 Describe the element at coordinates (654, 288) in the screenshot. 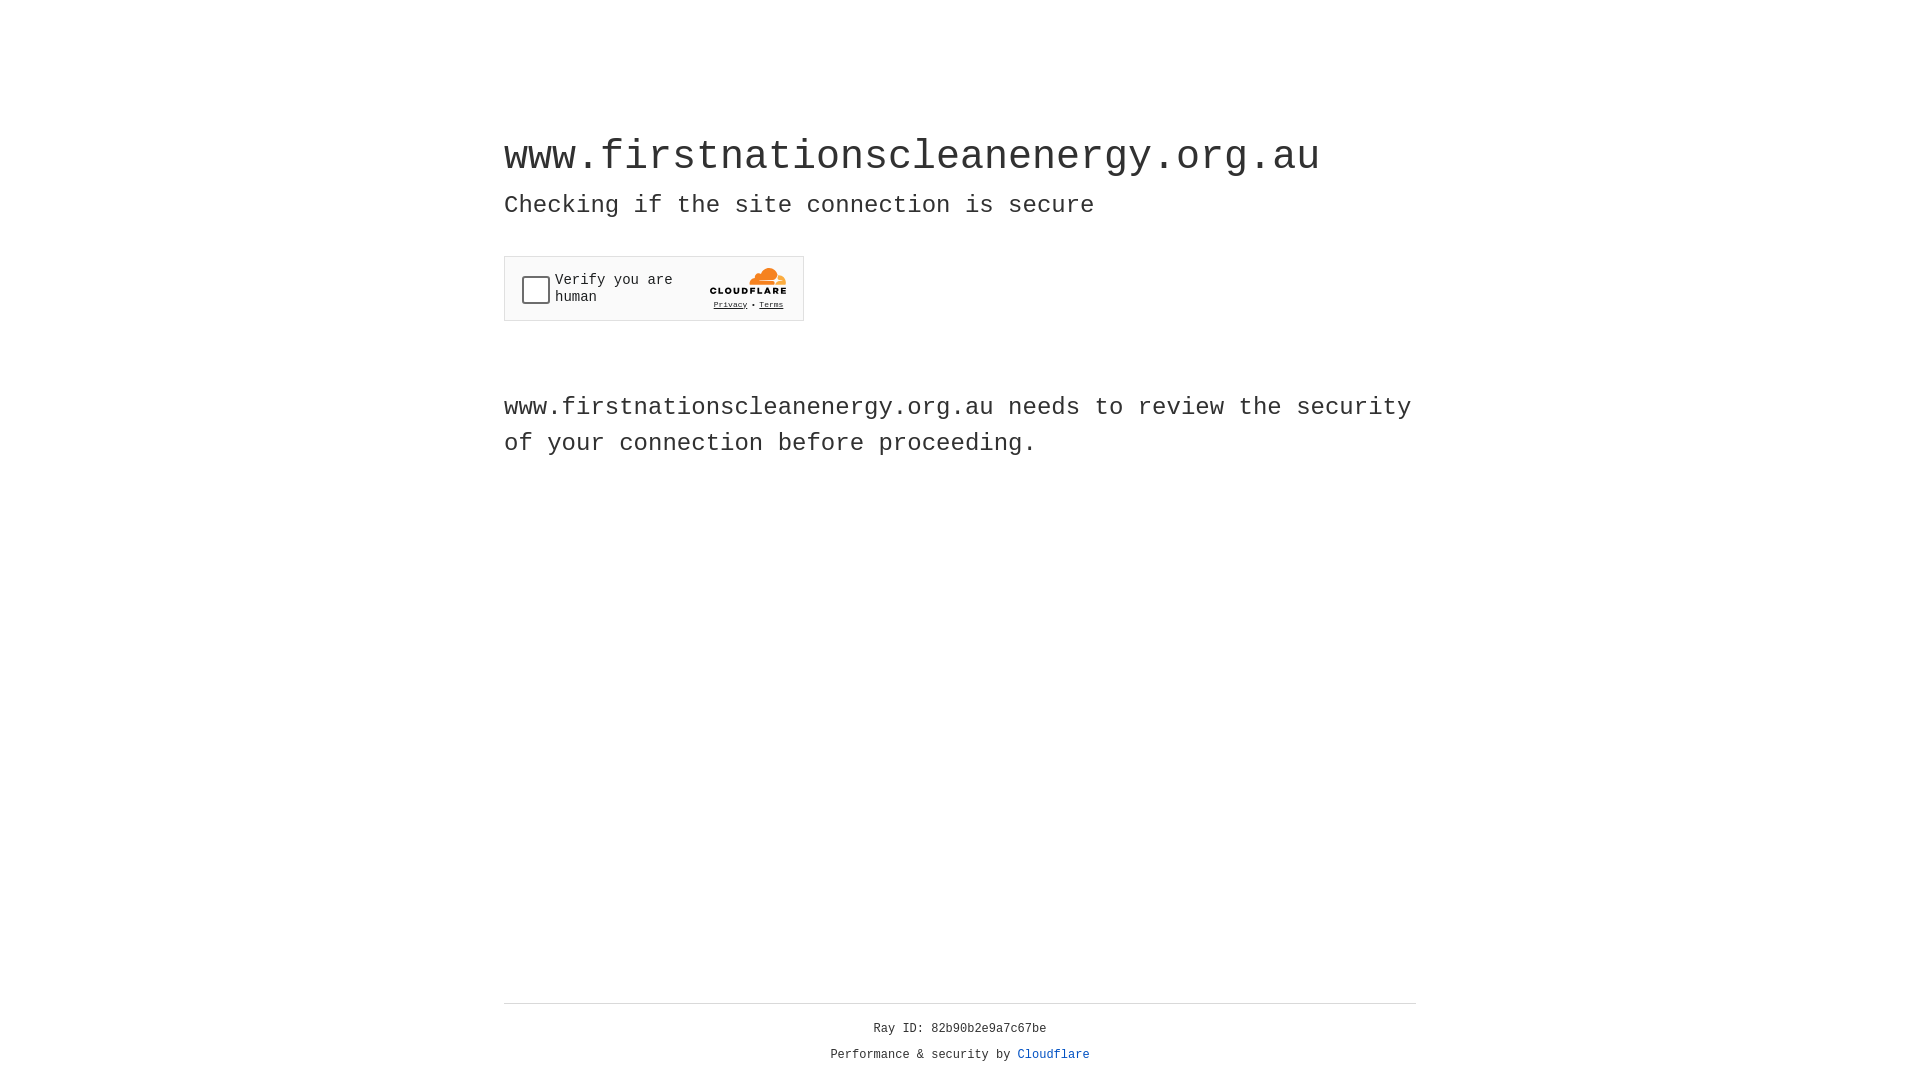

I see `Widget containing a Cloudflare security challenge` at that location.